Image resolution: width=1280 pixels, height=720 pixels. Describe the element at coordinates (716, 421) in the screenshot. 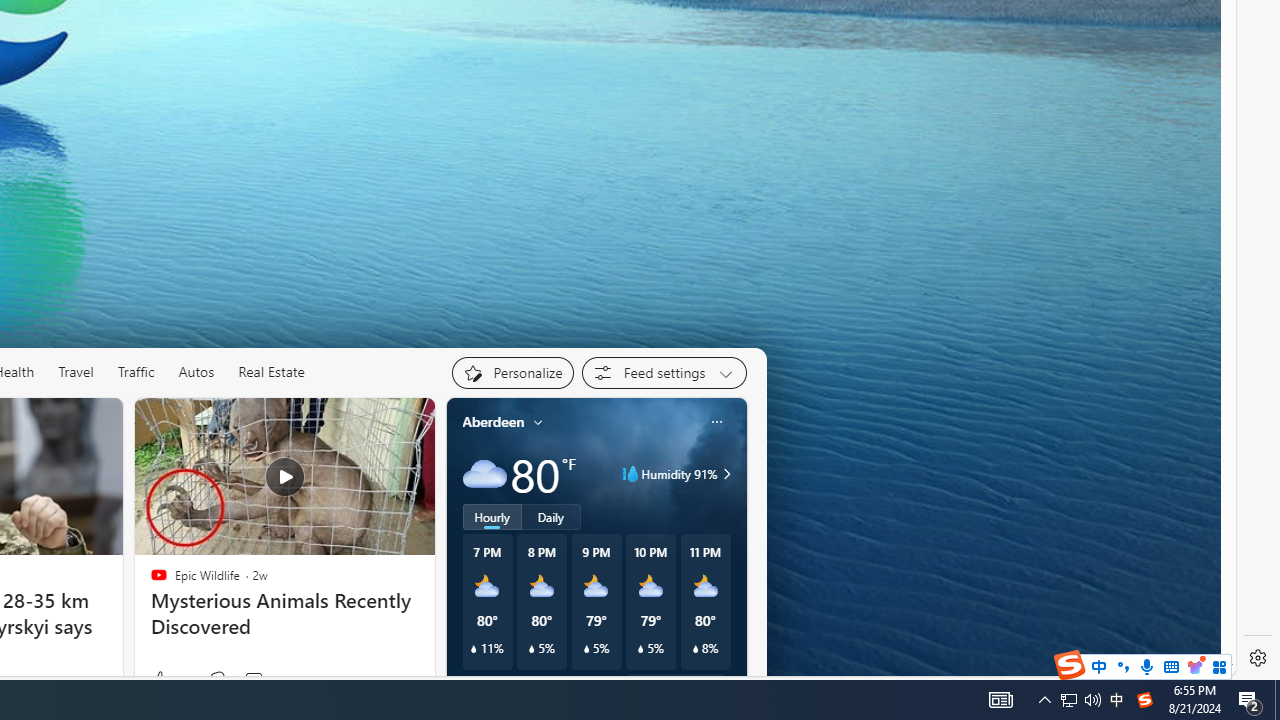

I see `Class: icon-img` at that location.